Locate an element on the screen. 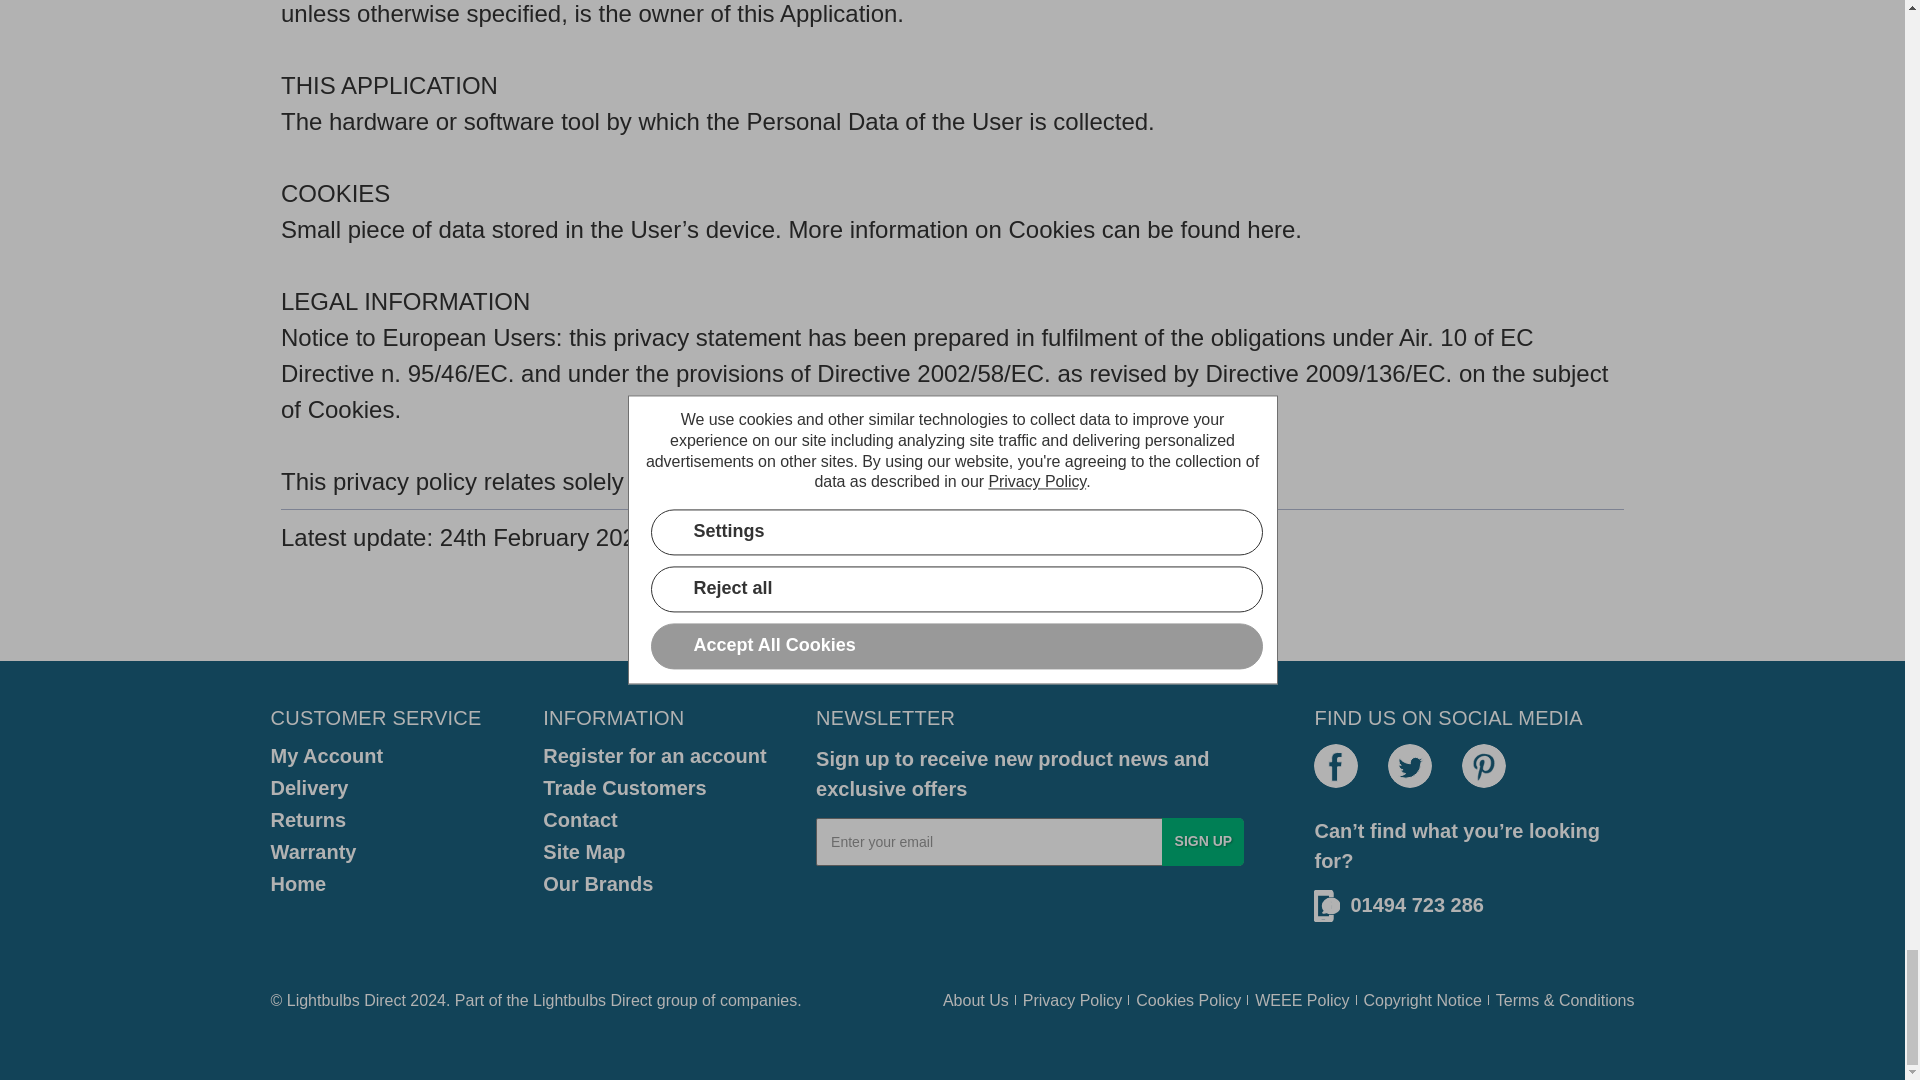 Image resolution: width=1920 pixels, height=1080 pixels. Twitter is located at coordinates (1410, 766).